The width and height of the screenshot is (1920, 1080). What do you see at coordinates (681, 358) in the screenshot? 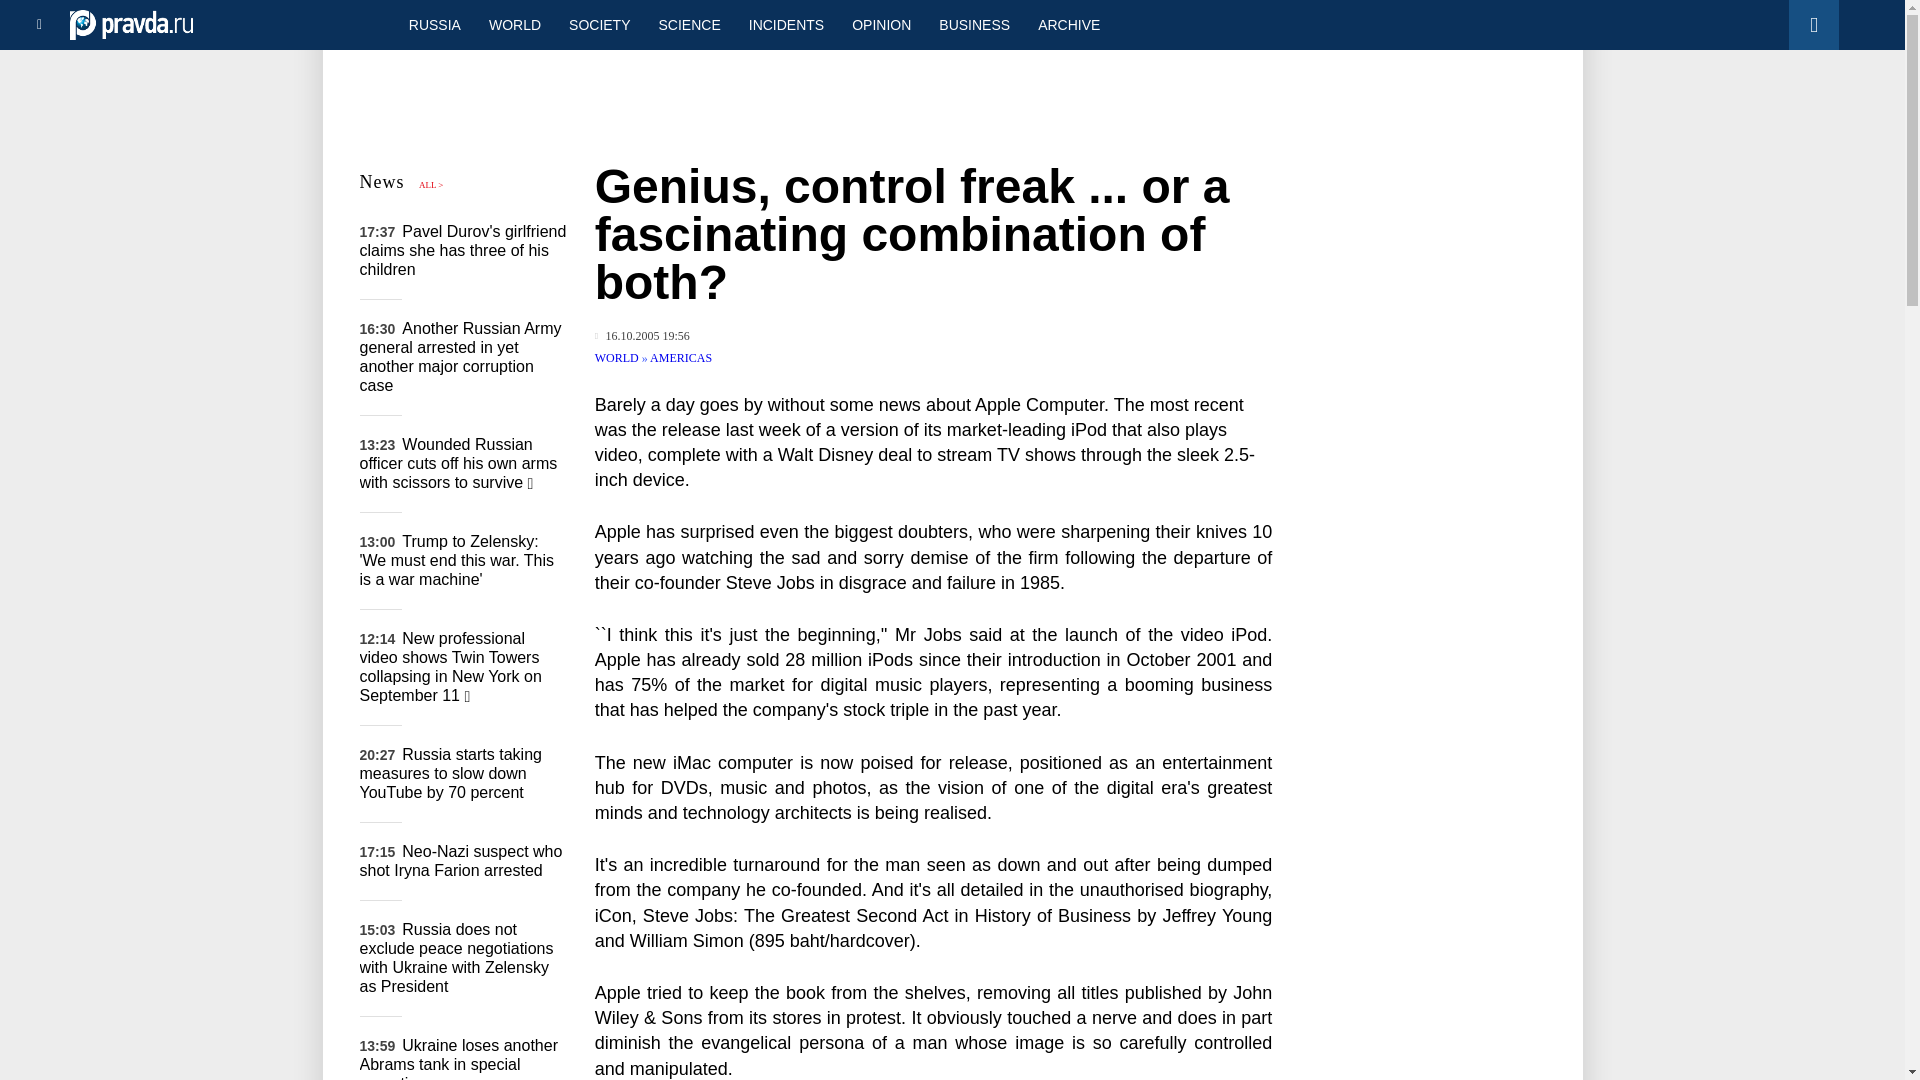
I see `AMERICAS` at bounding box center [681, 358].